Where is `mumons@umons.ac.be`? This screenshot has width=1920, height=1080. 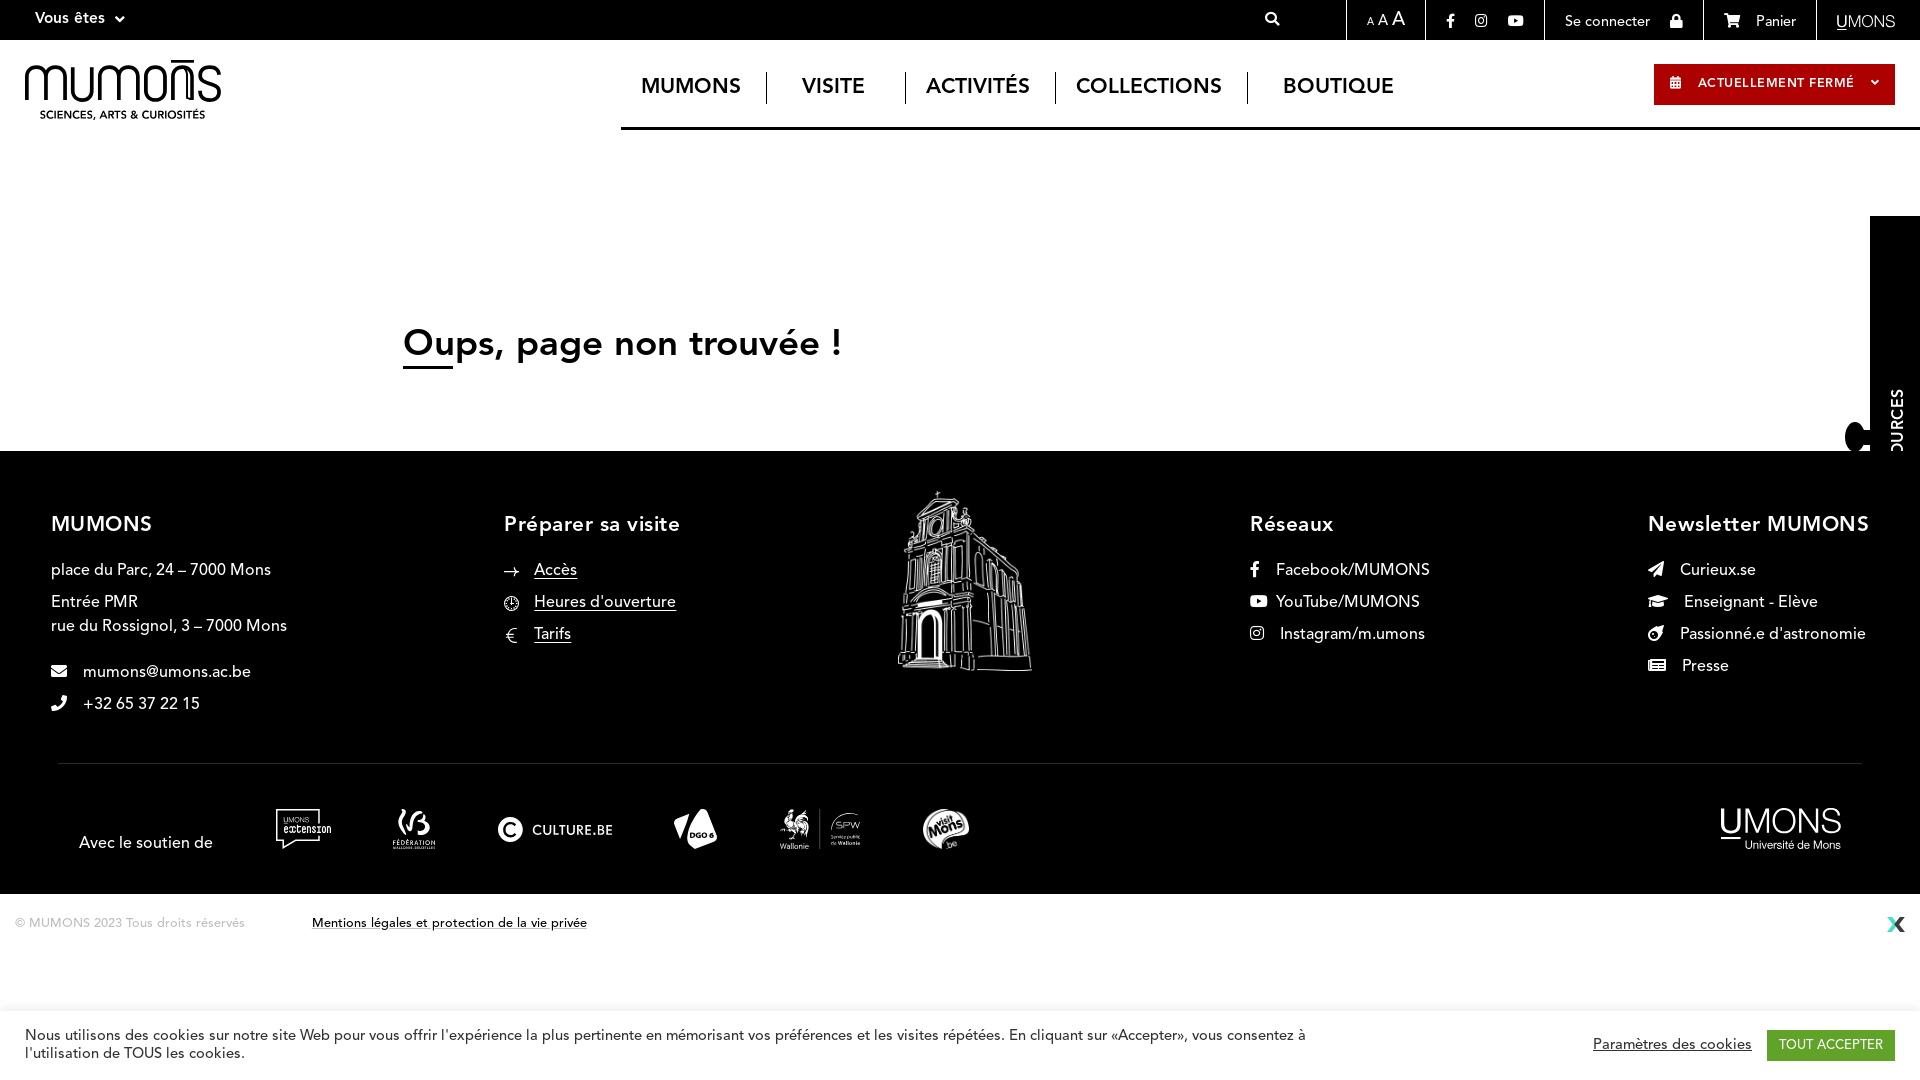
mumons@umons.ac.be is located at coordinates (151, 673).